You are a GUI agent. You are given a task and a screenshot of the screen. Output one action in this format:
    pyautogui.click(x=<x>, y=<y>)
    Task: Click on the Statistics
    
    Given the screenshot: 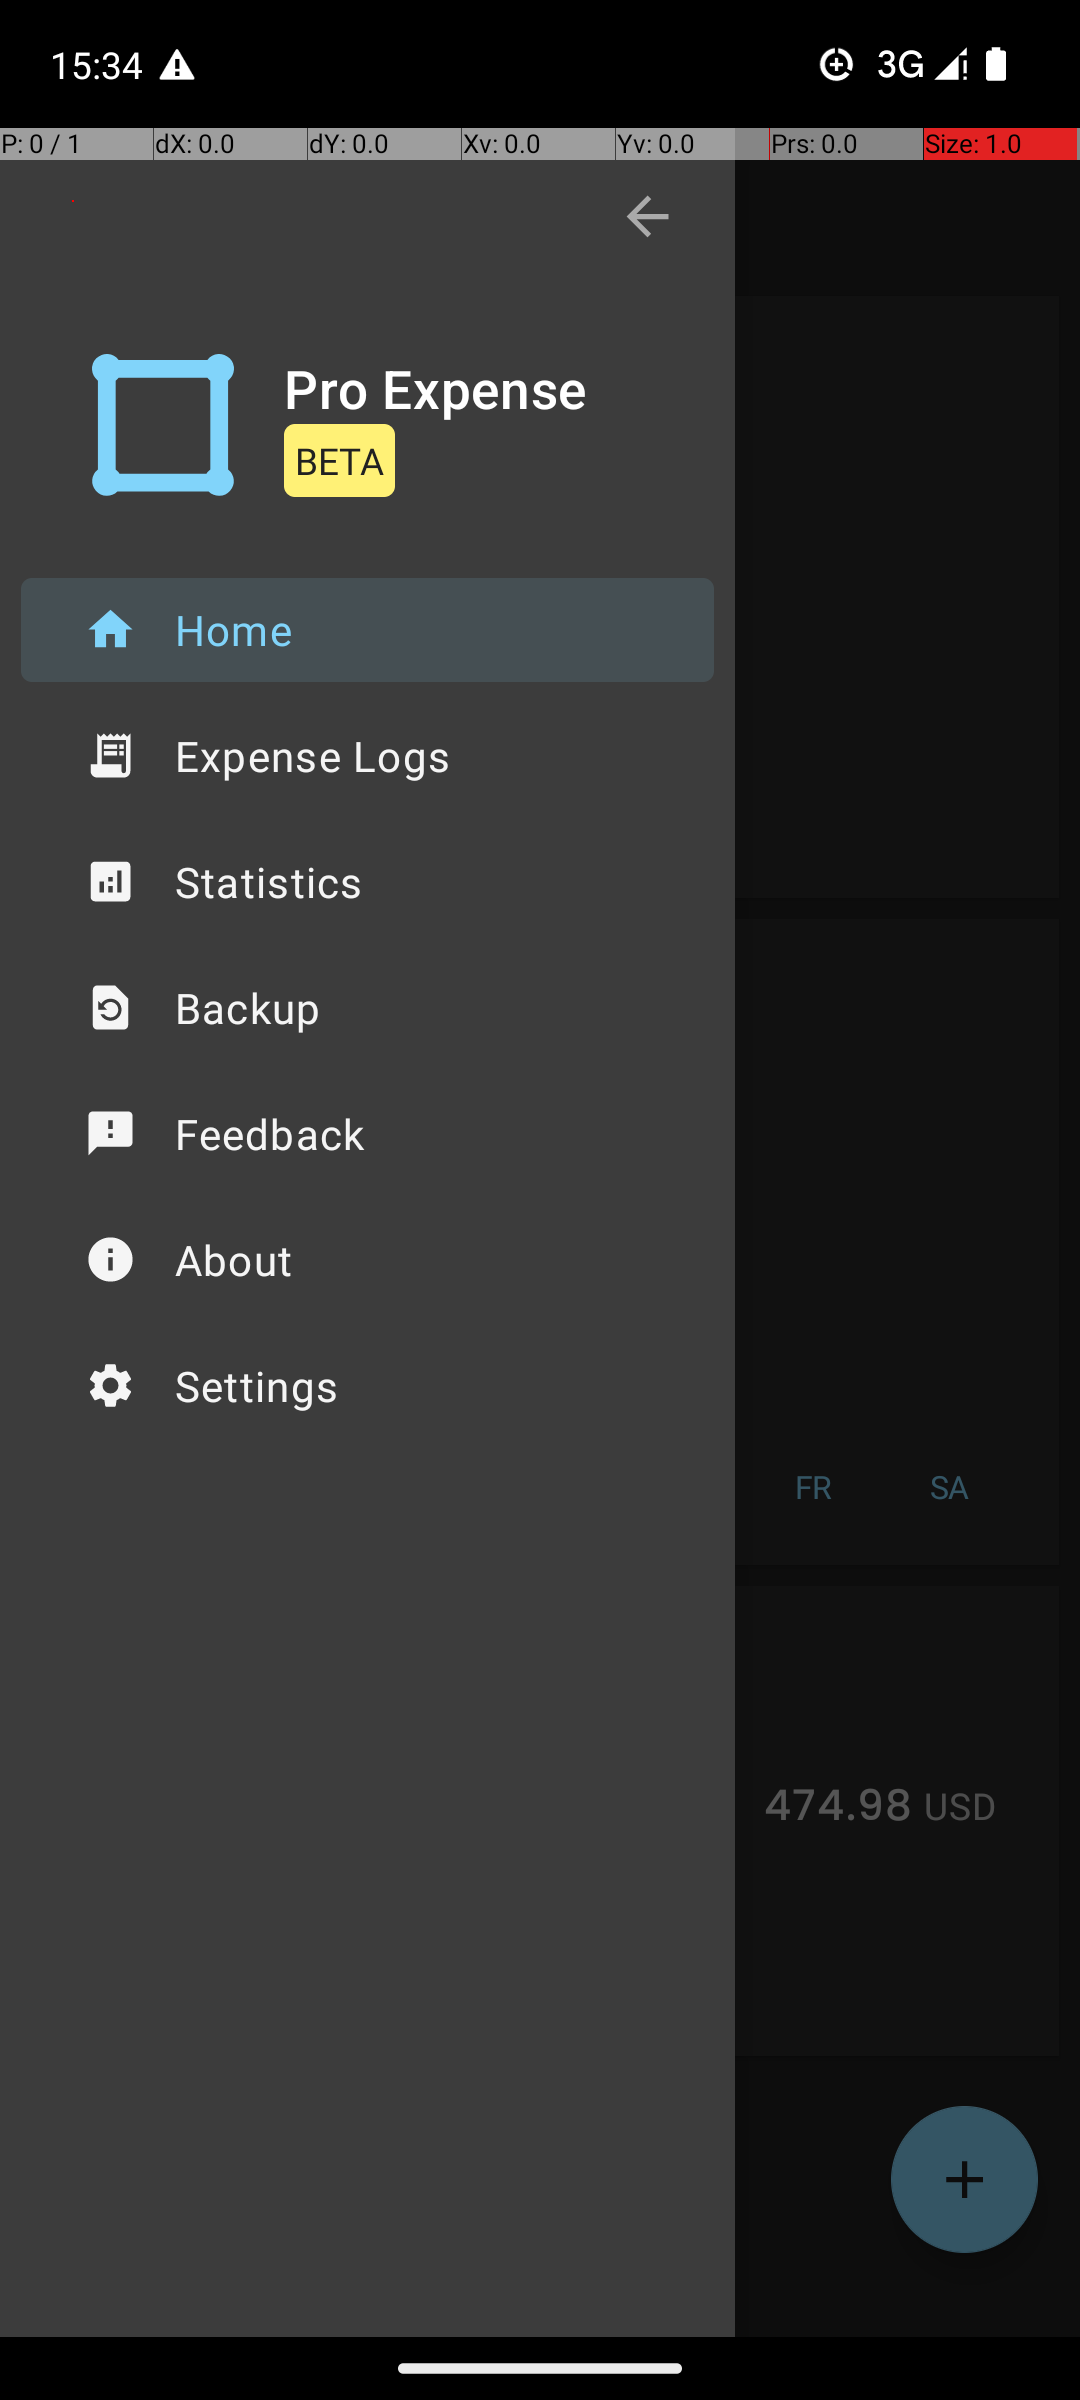 What is the action you would take?
    pyautogui.click(x=368, y=882)
    